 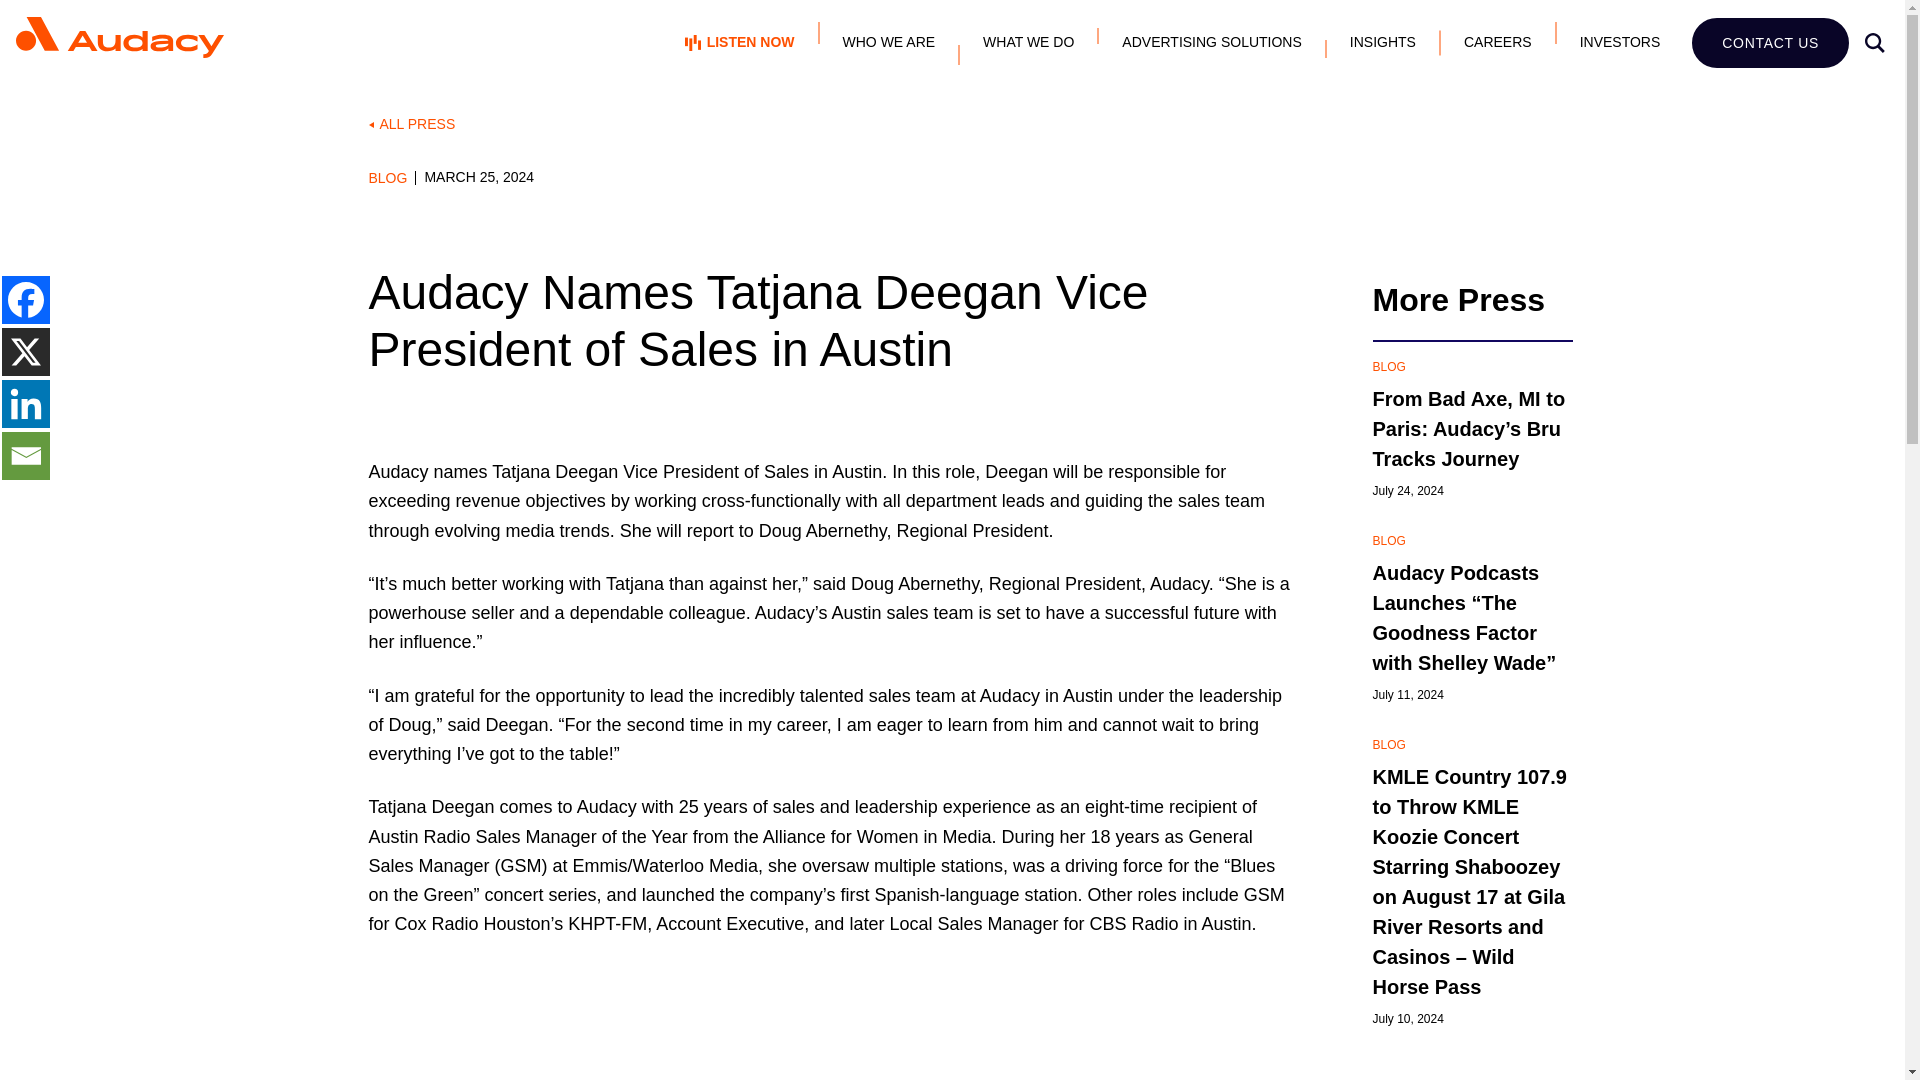 What do you see at coordinates (25, 404) in the screenshot?
I see `Linkedin` at bounding box center [25, 404].